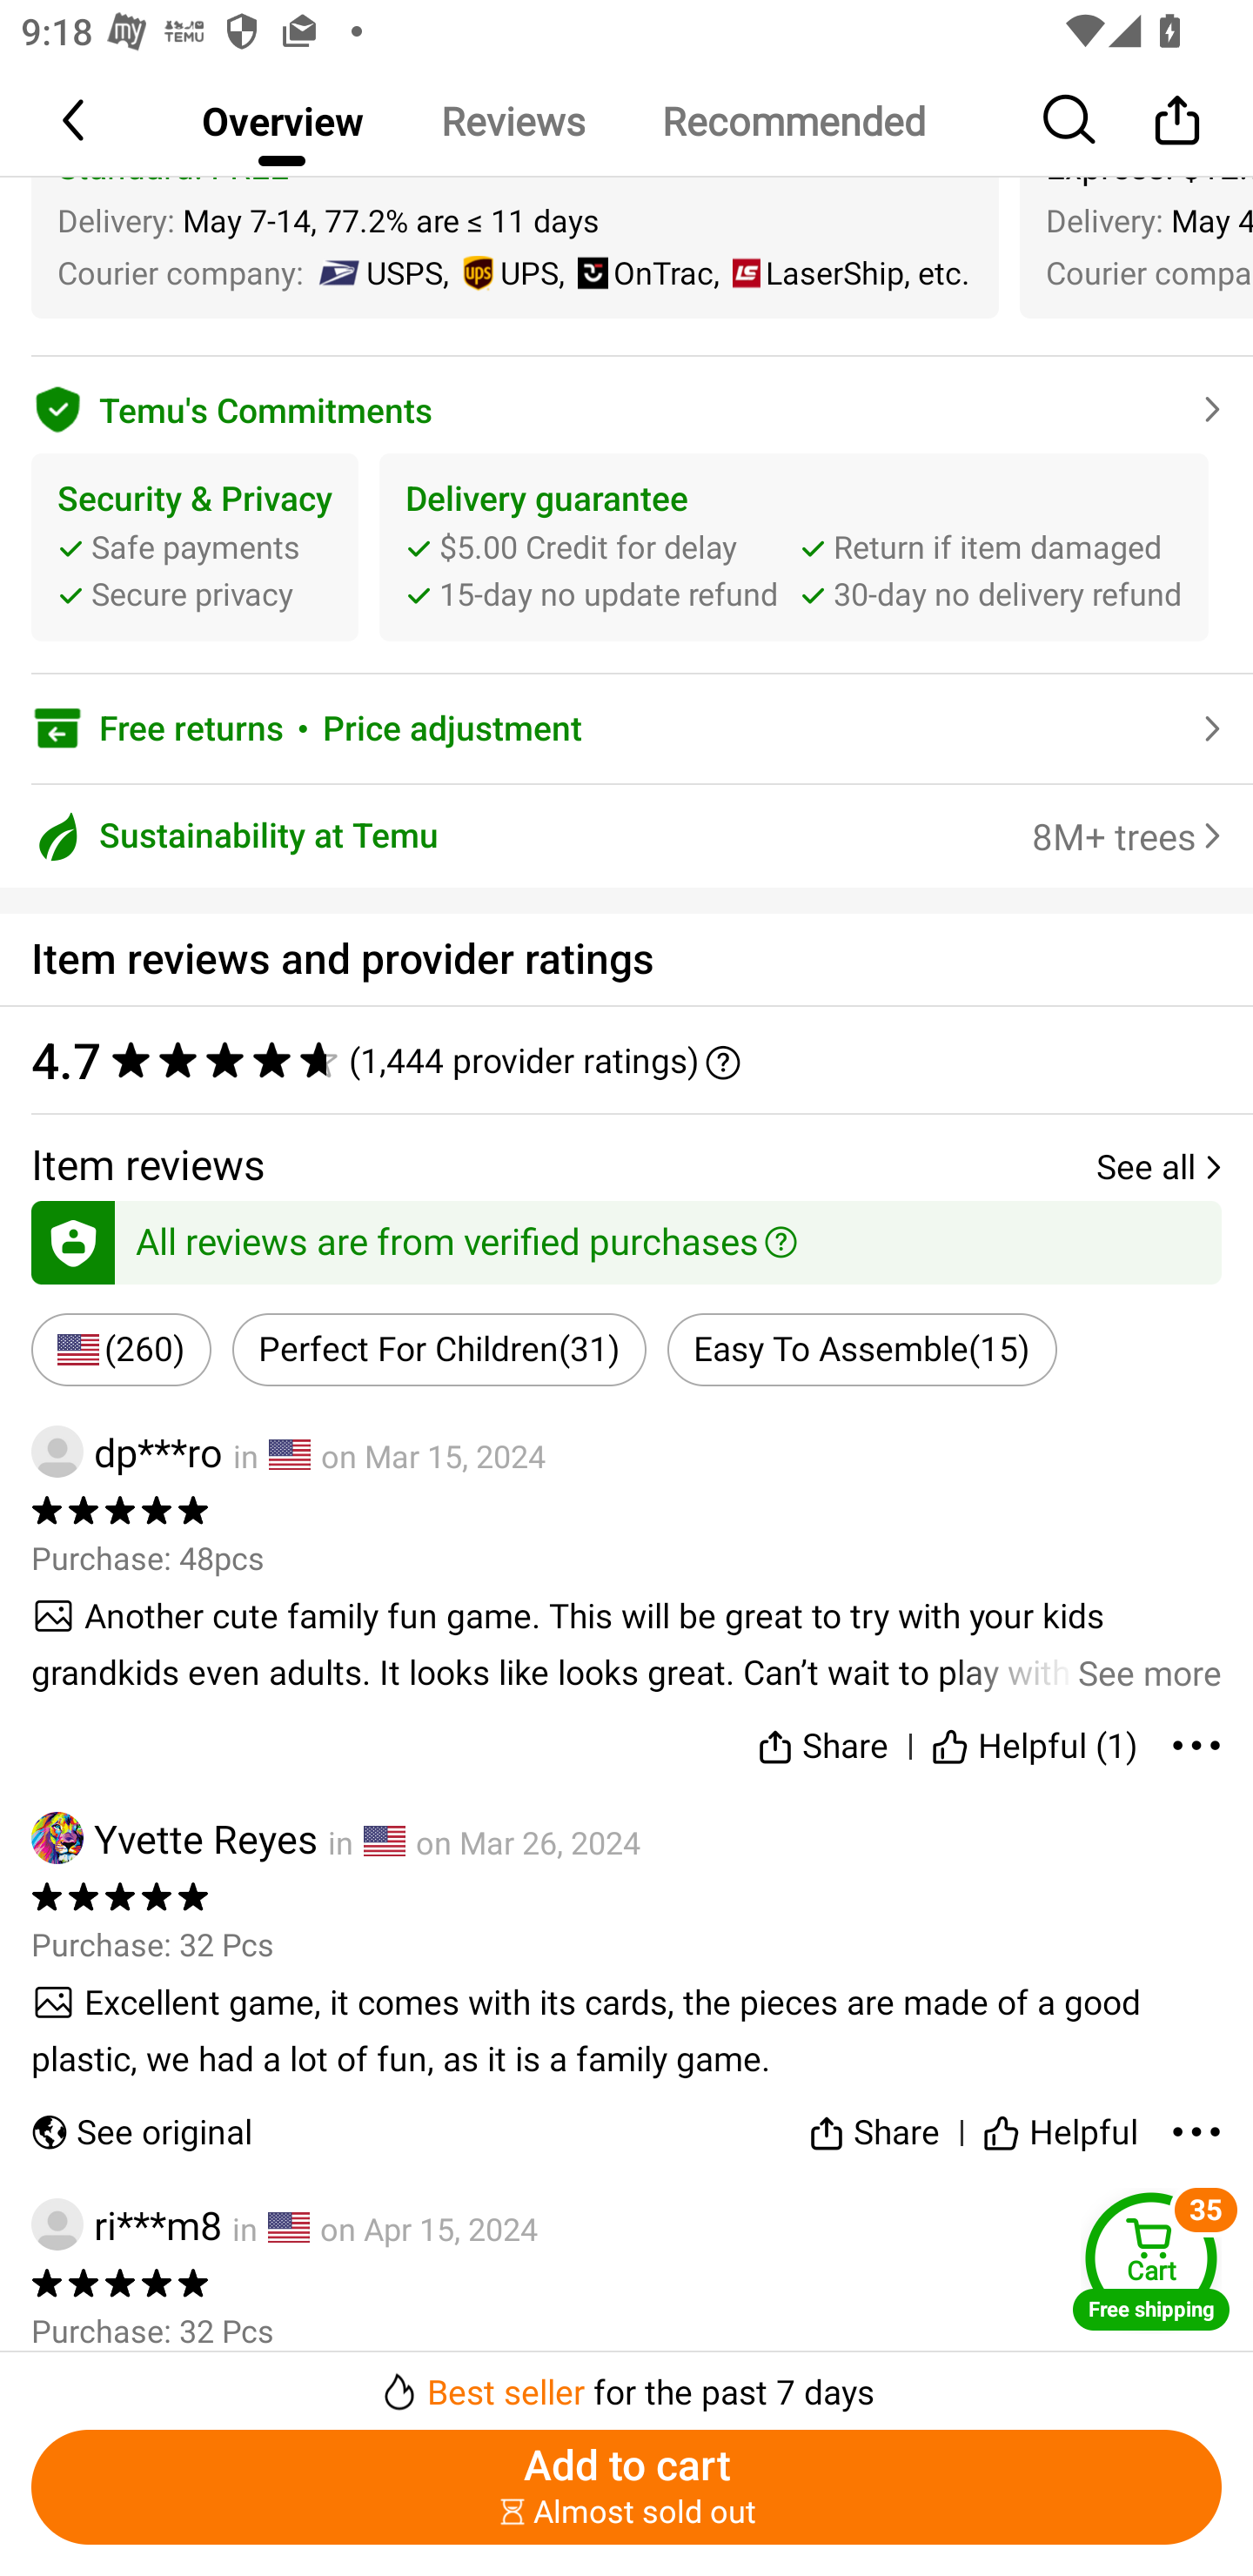 The height and width of the screenshot is (2576, 1253). Describe the element at coordinates (1176, 119) in the screenshot. I see `Share` at that location.